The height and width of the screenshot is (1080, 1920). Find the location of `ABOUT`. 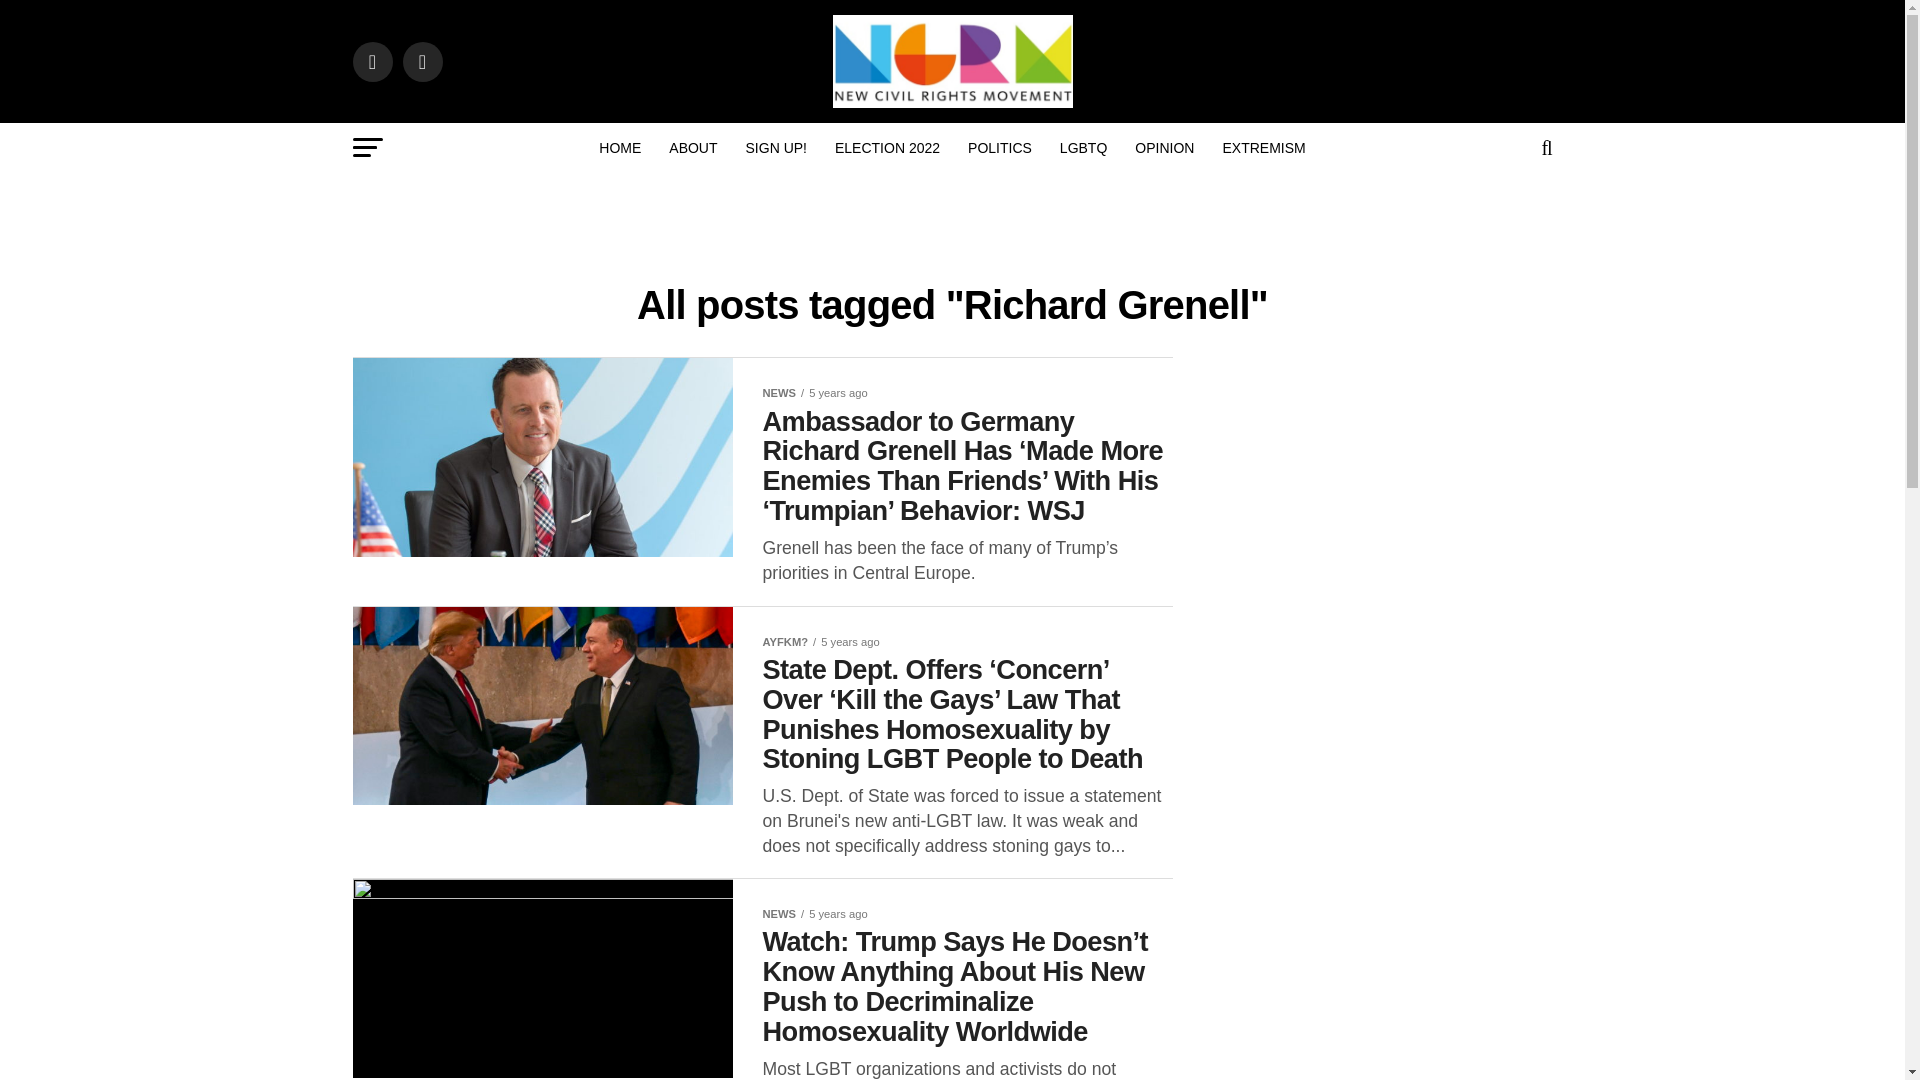

ABOUT is located at coordinates (692, 148).